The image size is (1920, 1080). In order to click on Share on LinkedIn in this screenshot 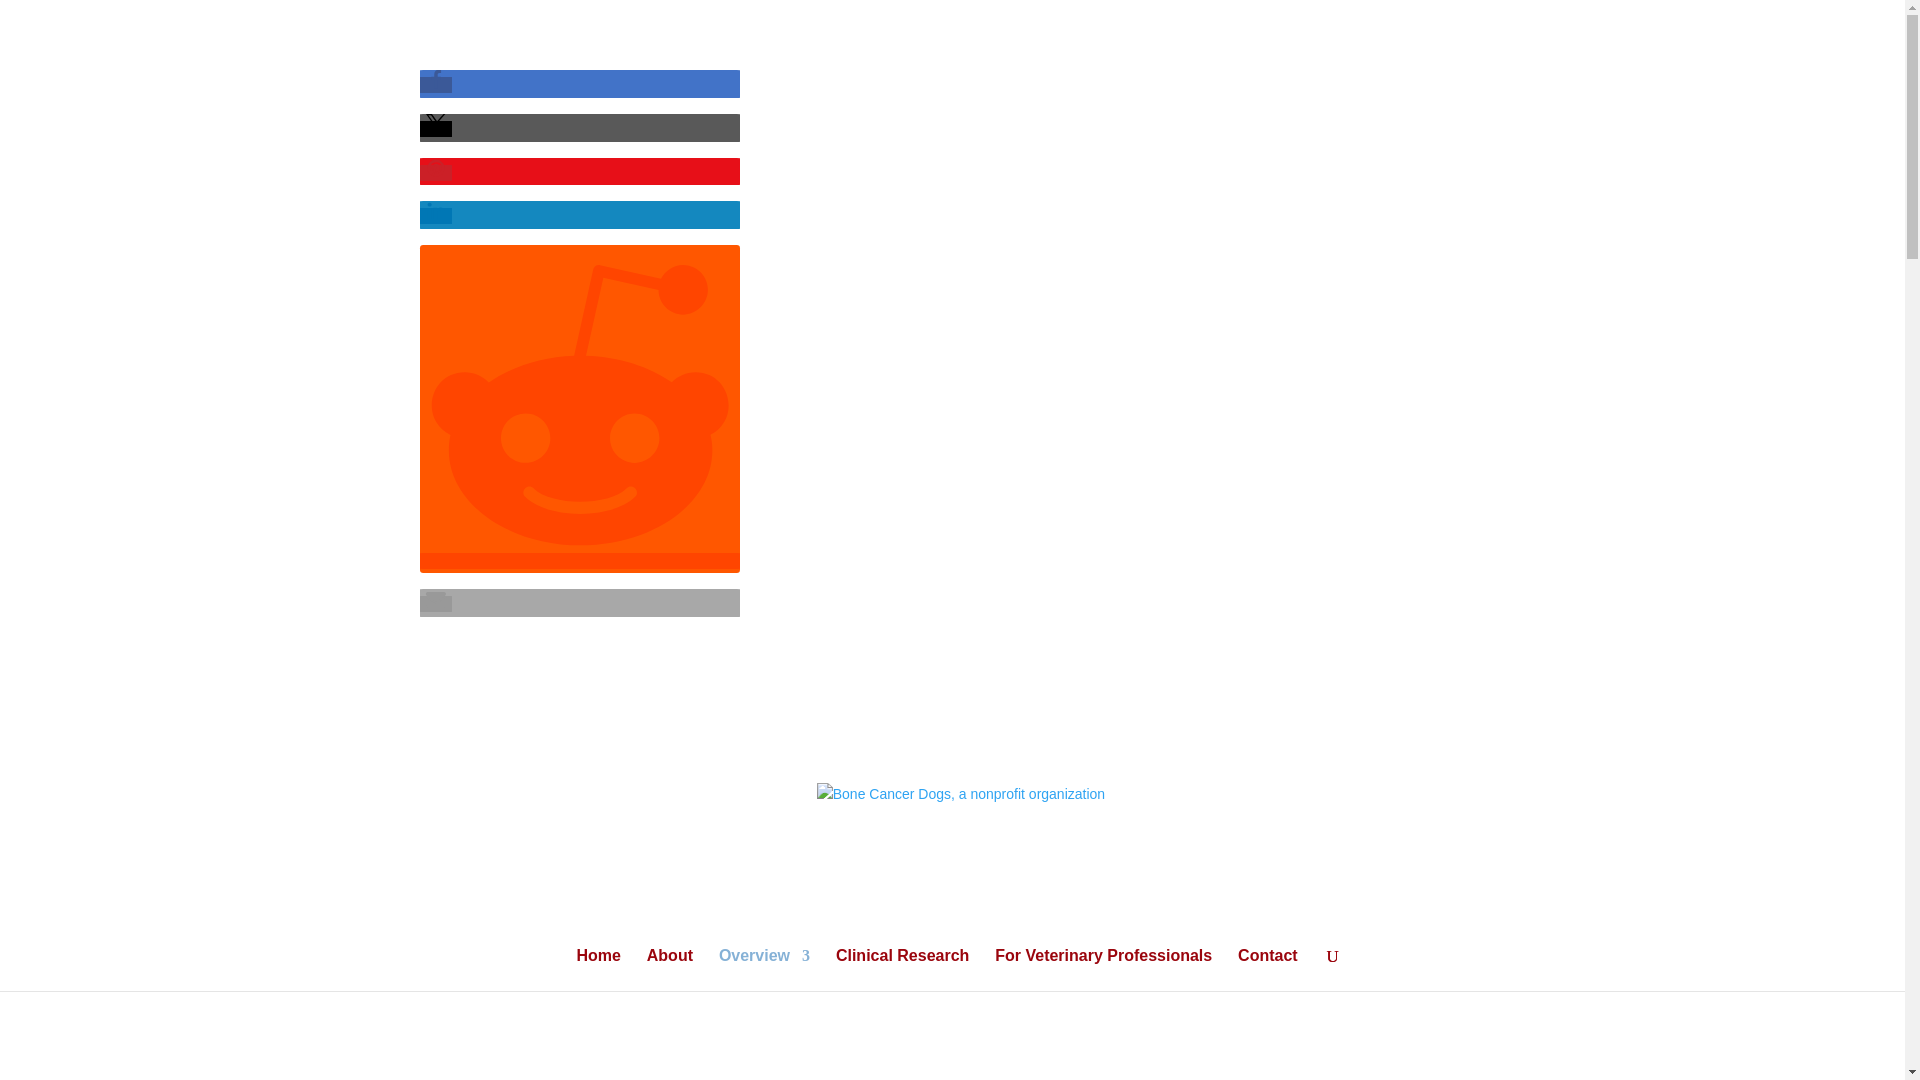, I will do `click(436, 216)`.